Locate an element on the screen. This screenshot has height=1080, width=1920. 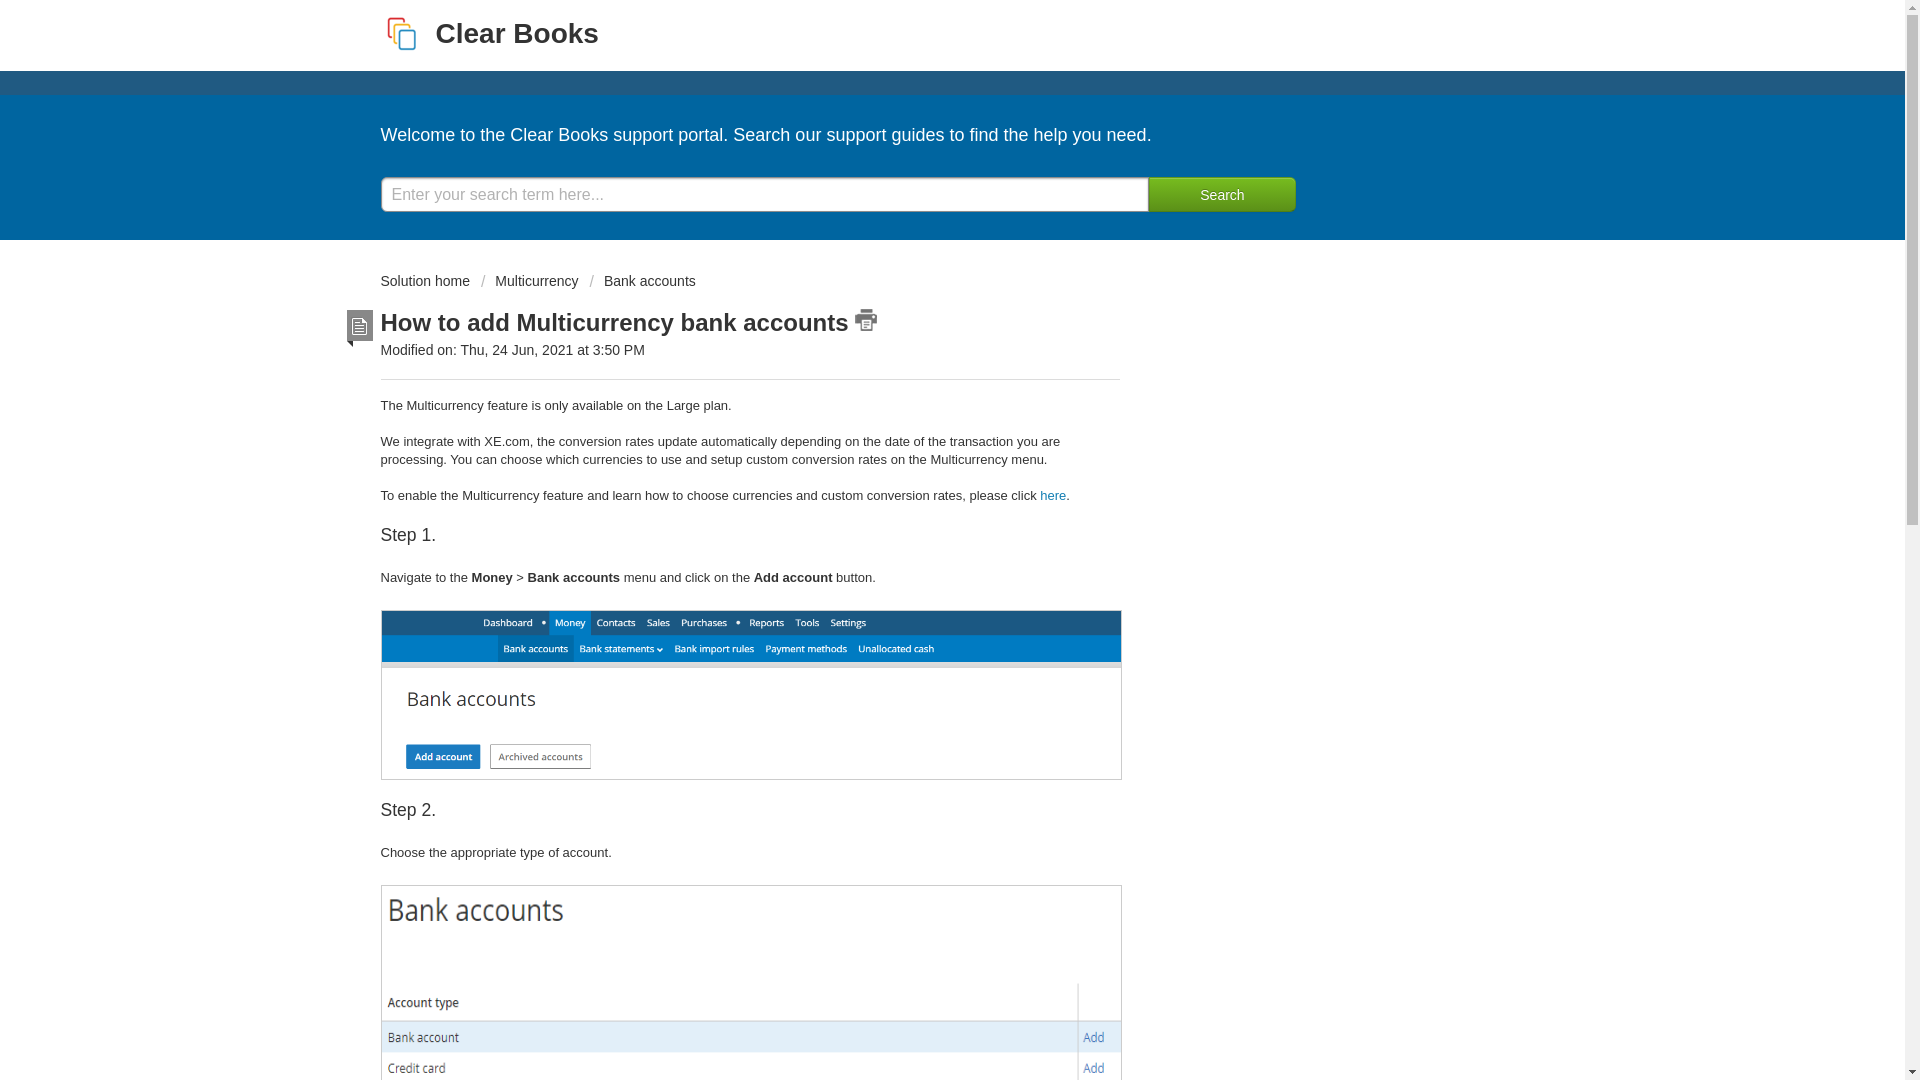
Search is located at coordinates (1221, 194).